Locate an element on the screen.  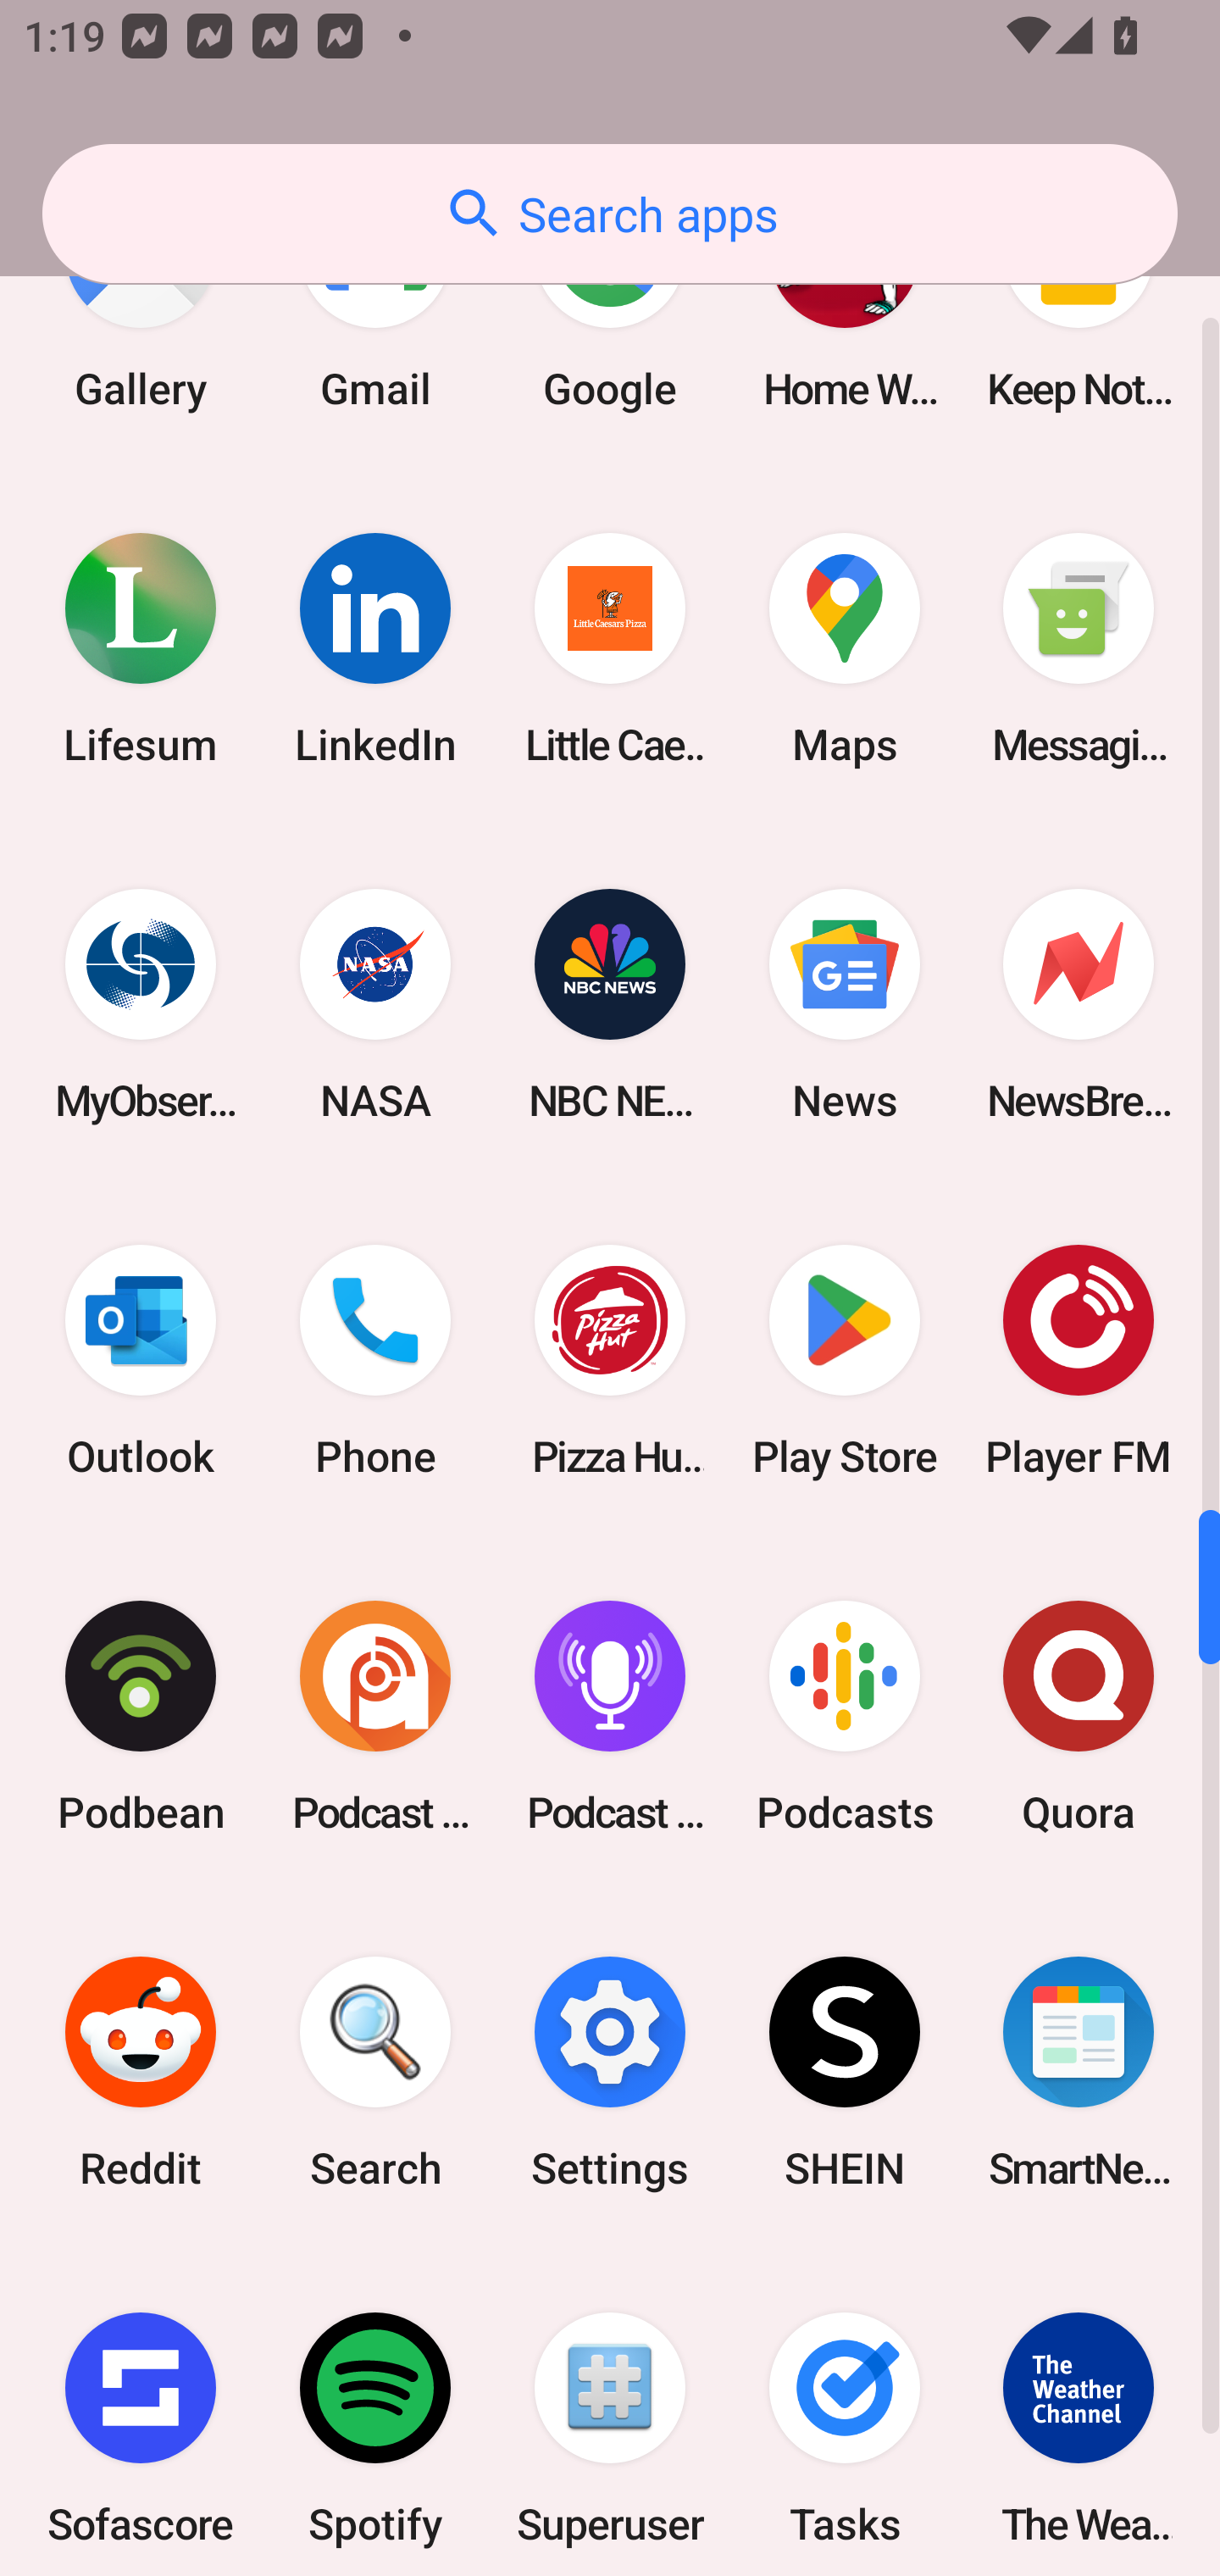
Sofascore is located at coordinates (141, 2413).